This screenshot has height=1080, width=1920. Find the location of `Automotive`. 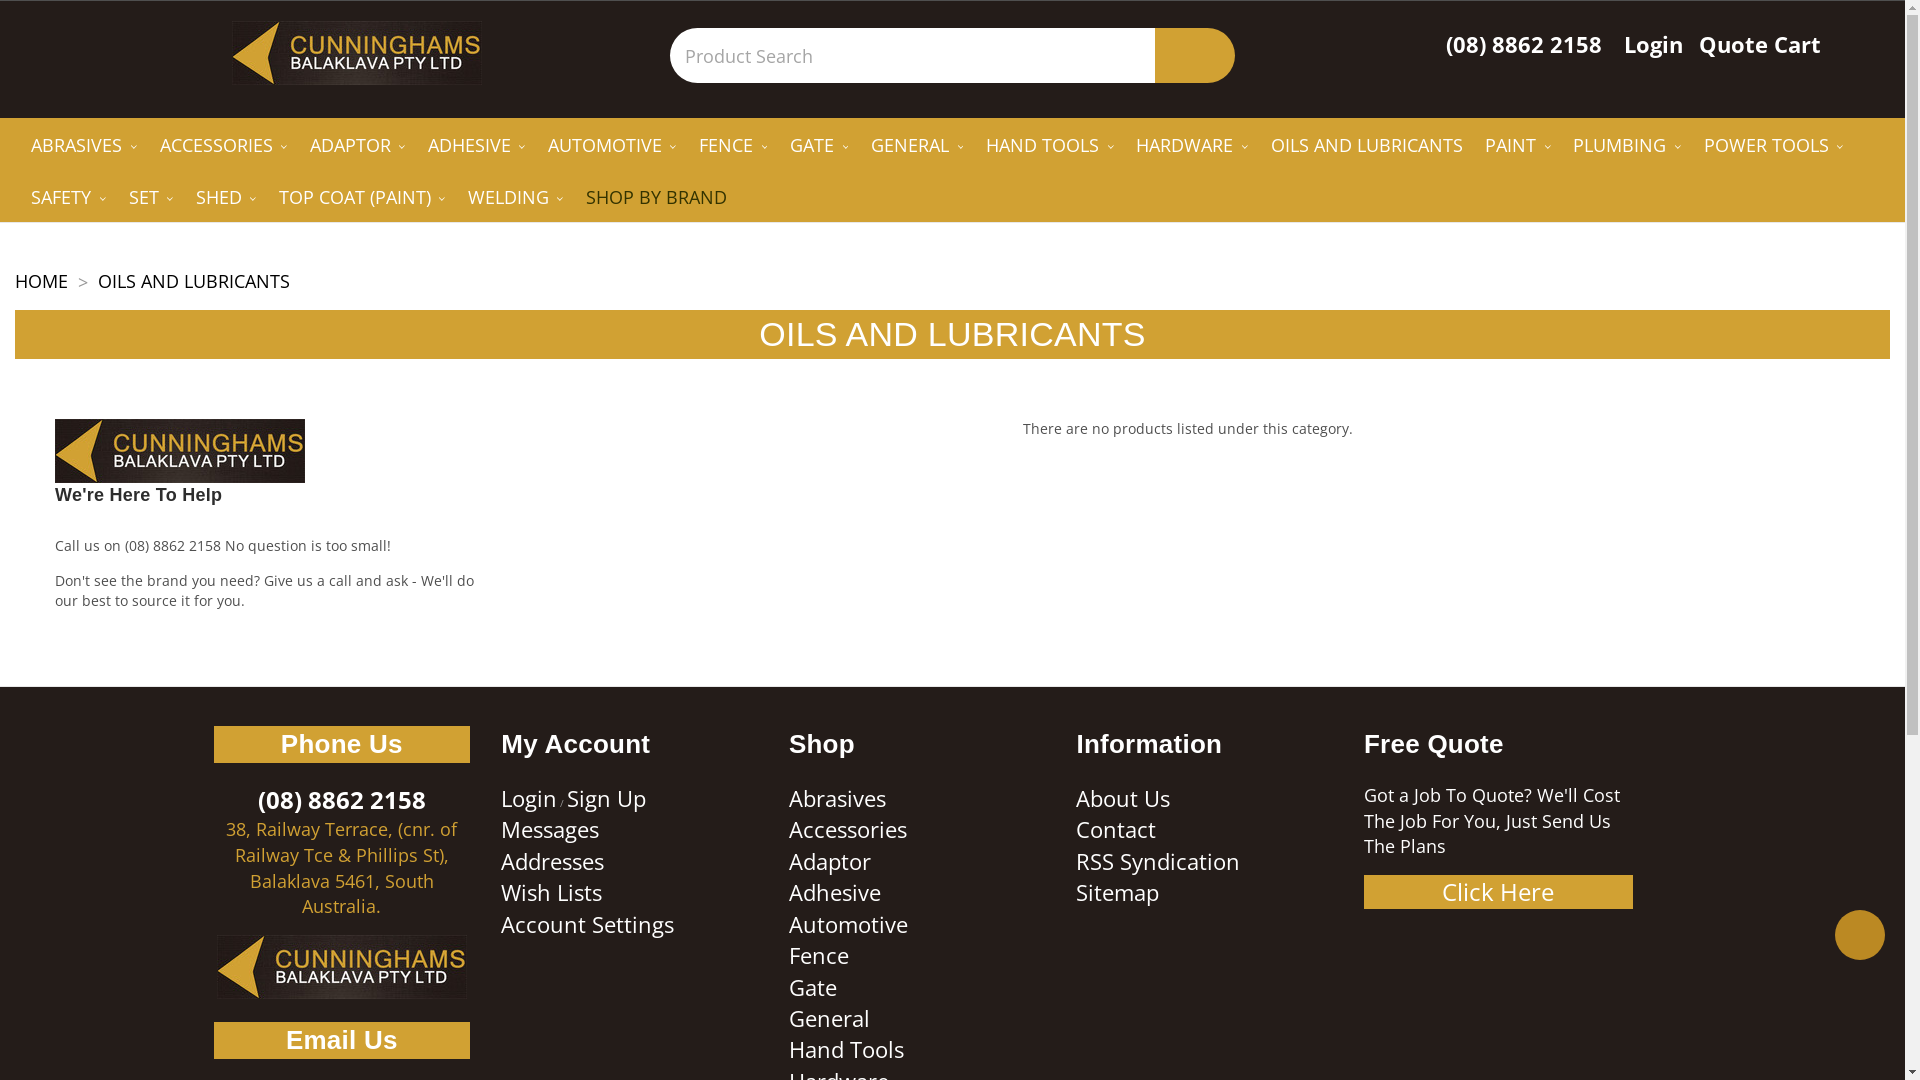

Automotive is located at coordinates (848, 924).